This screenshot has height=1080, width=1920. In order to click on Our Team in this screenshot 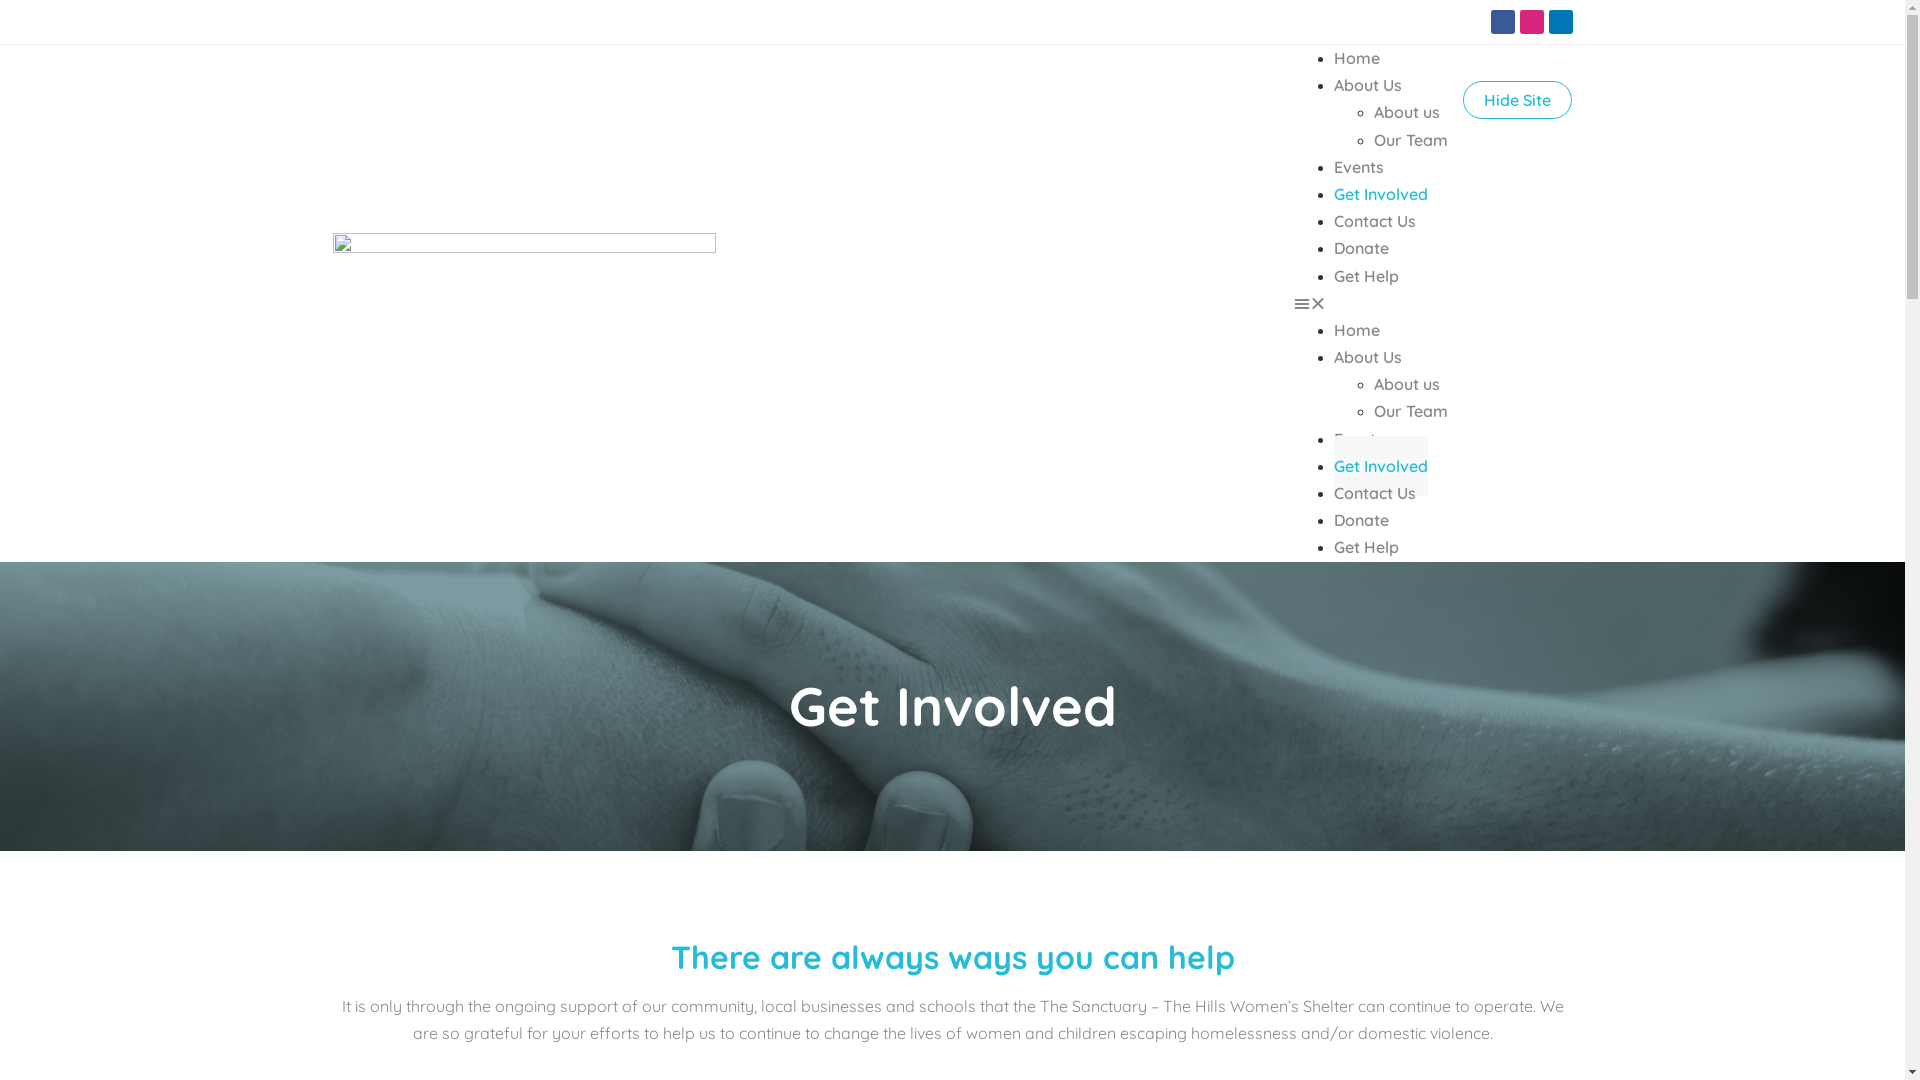, I will do `click(1411, 140)`.